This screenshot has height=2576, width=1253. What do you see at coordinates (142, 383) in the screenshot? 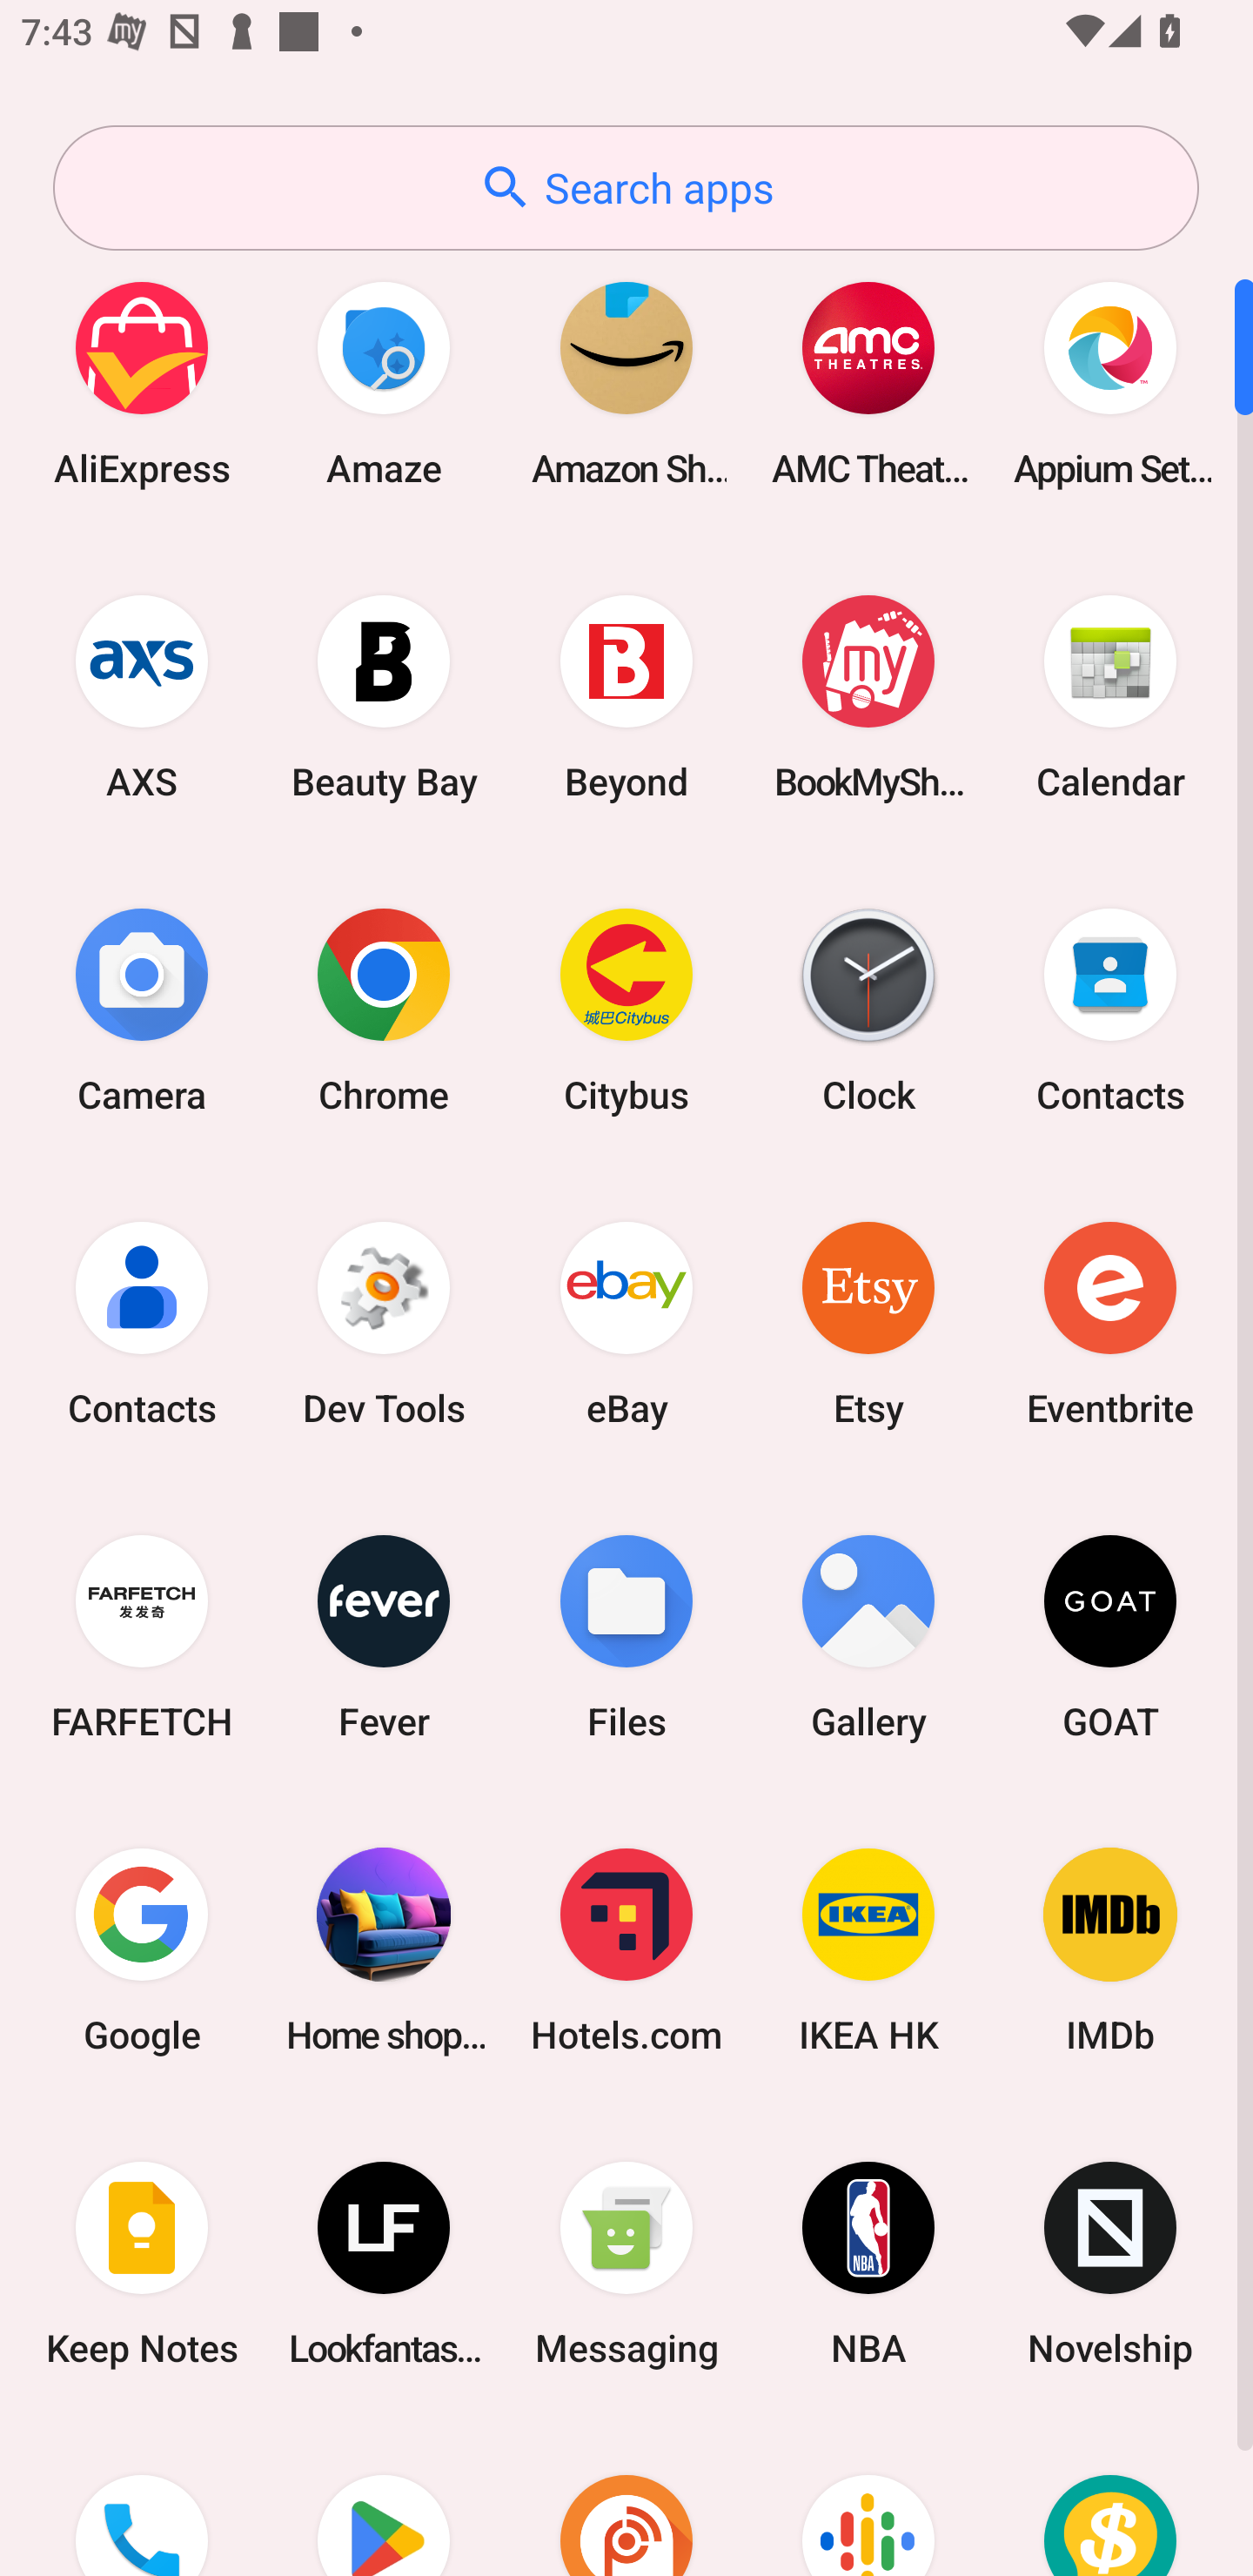
I see `AliExpress` at bounding box center [142, 383].